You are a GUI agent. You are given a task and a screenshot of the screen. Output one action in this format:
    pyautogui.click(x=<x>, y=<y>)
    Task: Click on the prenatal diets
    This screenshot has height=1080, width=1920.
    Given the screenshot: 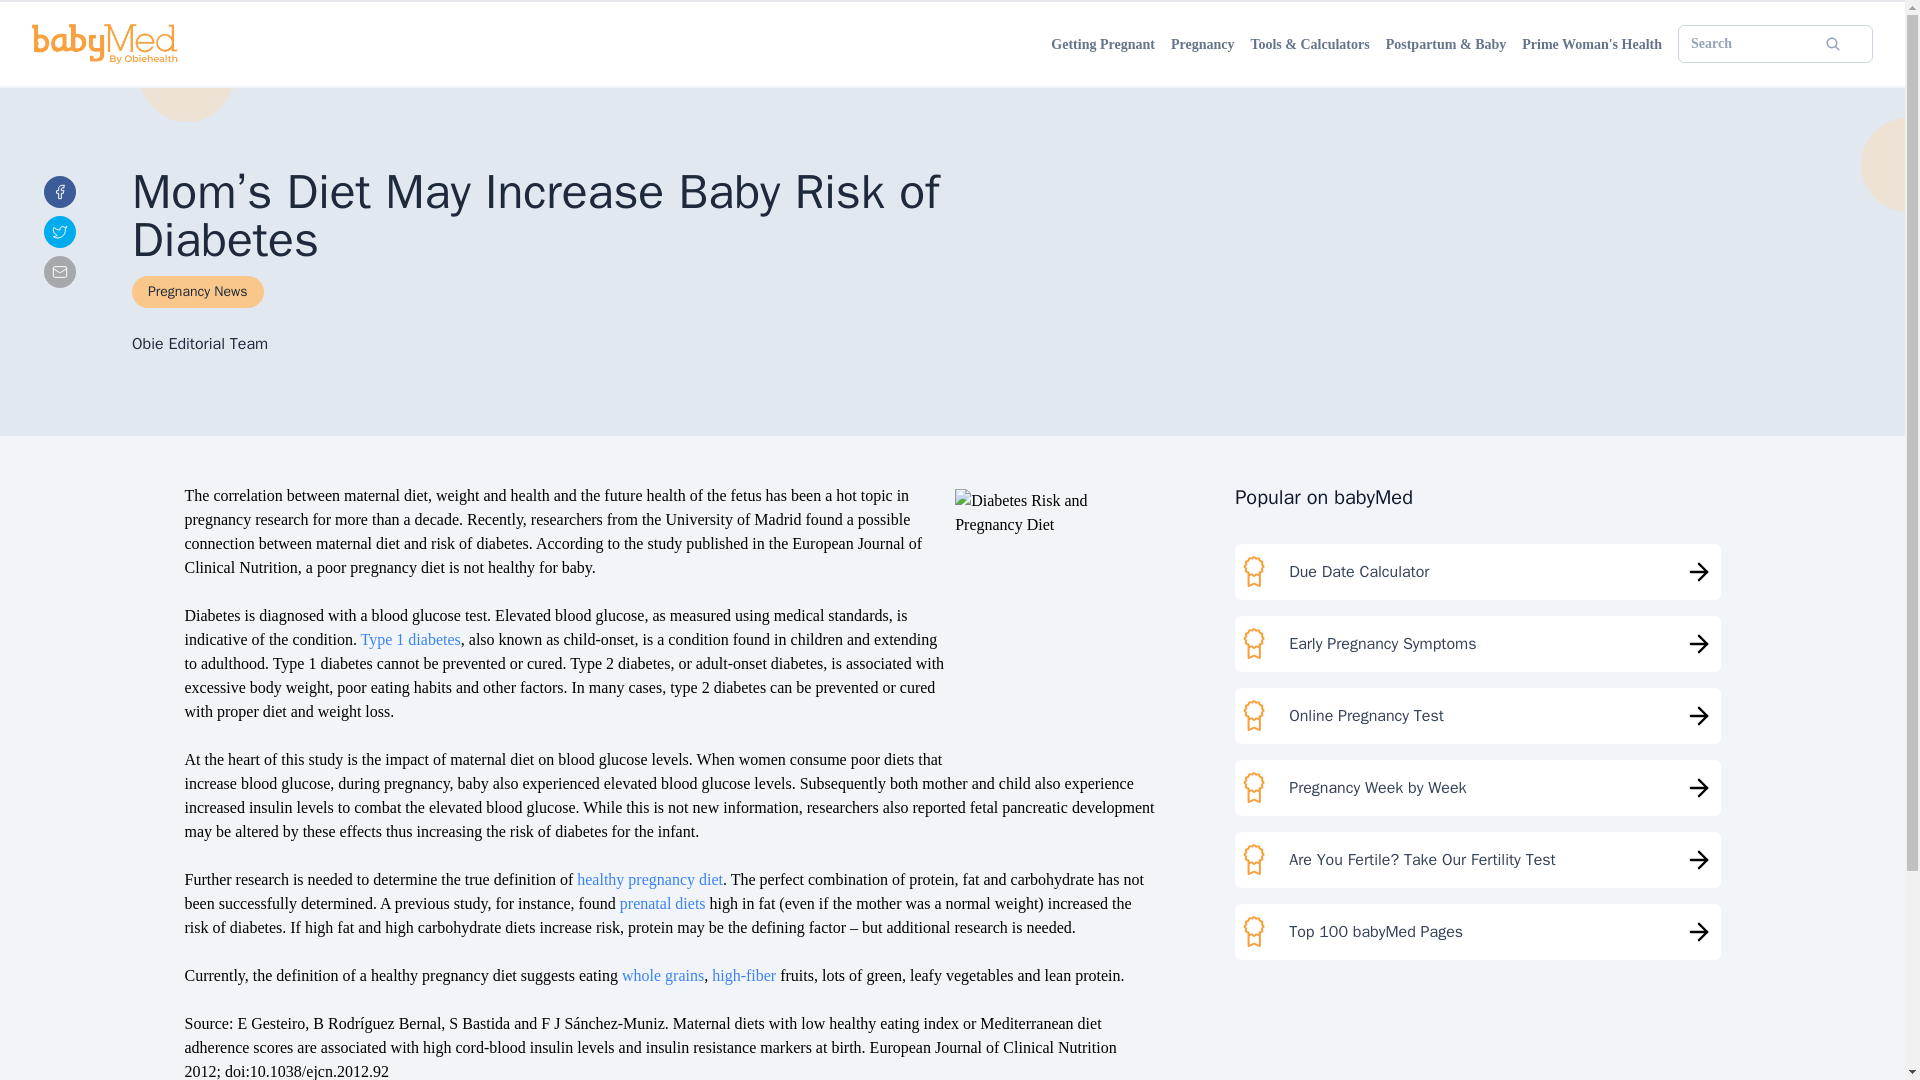 What is the action you would take?
    pyautogui.click(x=661, y=903)
    